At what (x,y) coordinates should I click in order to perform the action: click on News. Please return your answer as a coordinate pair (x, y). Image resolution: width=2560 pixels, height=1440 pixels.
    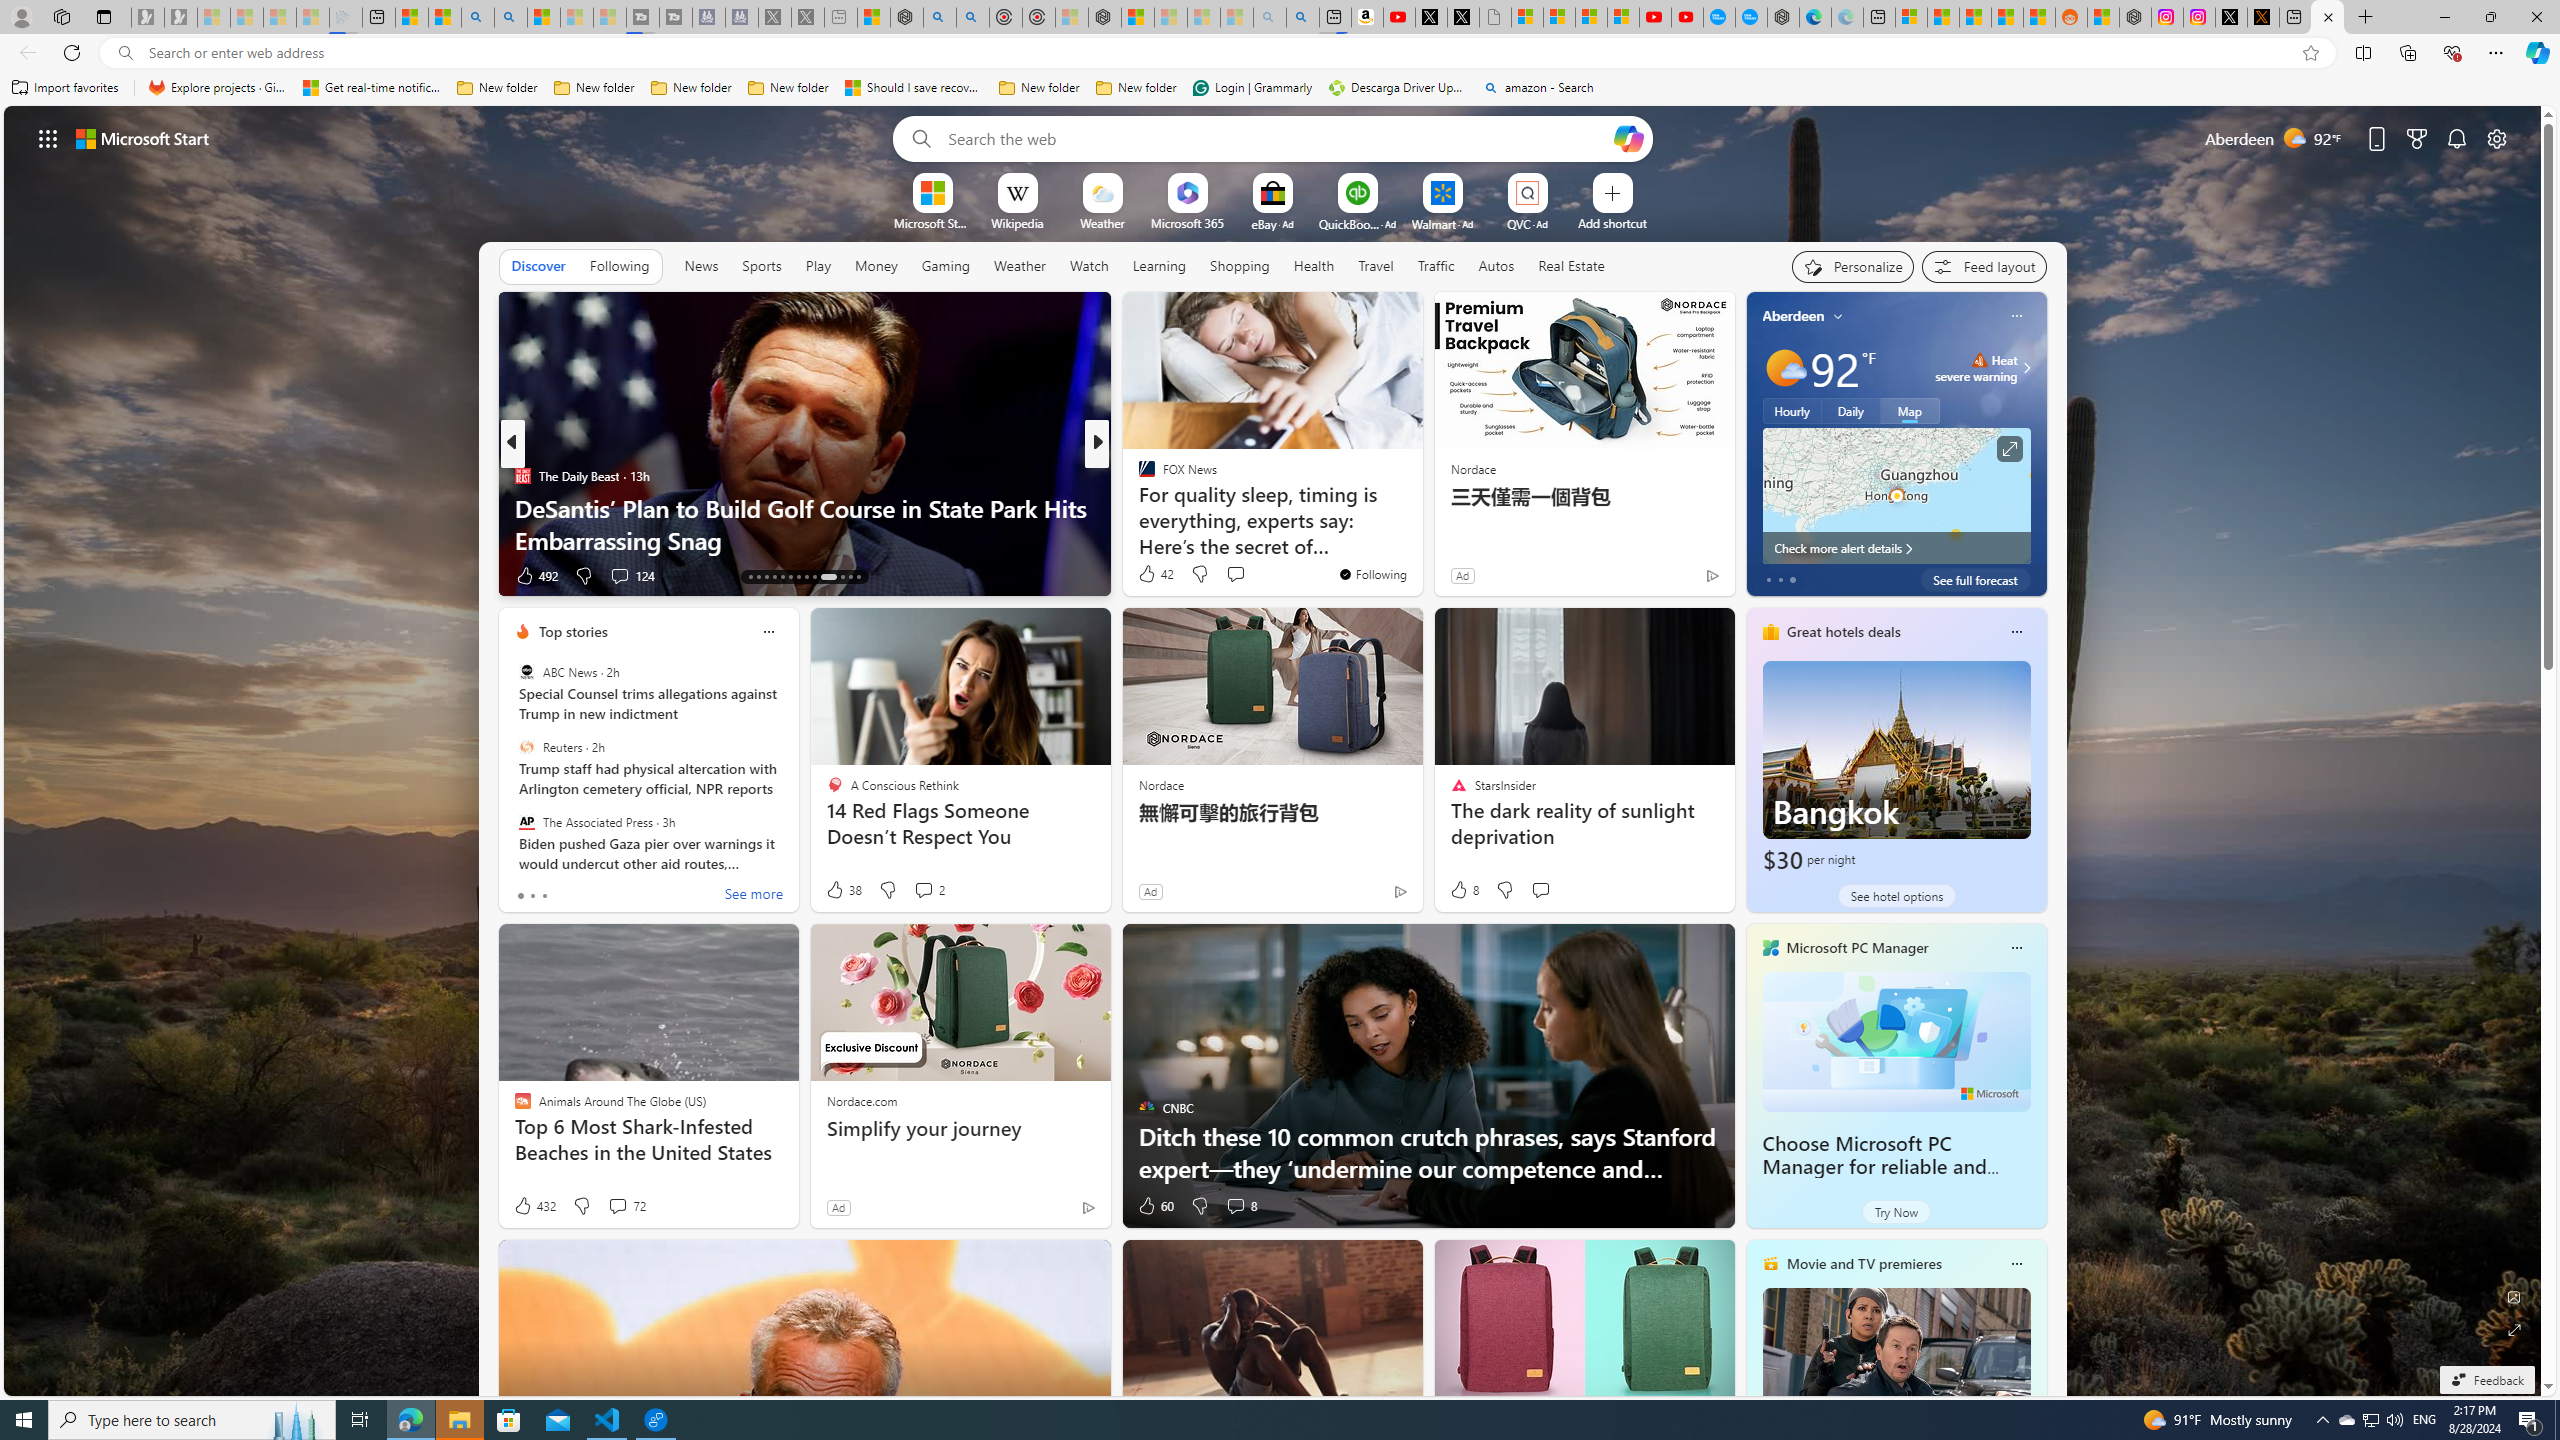
    Looking at the image, I should click on (700, 265).